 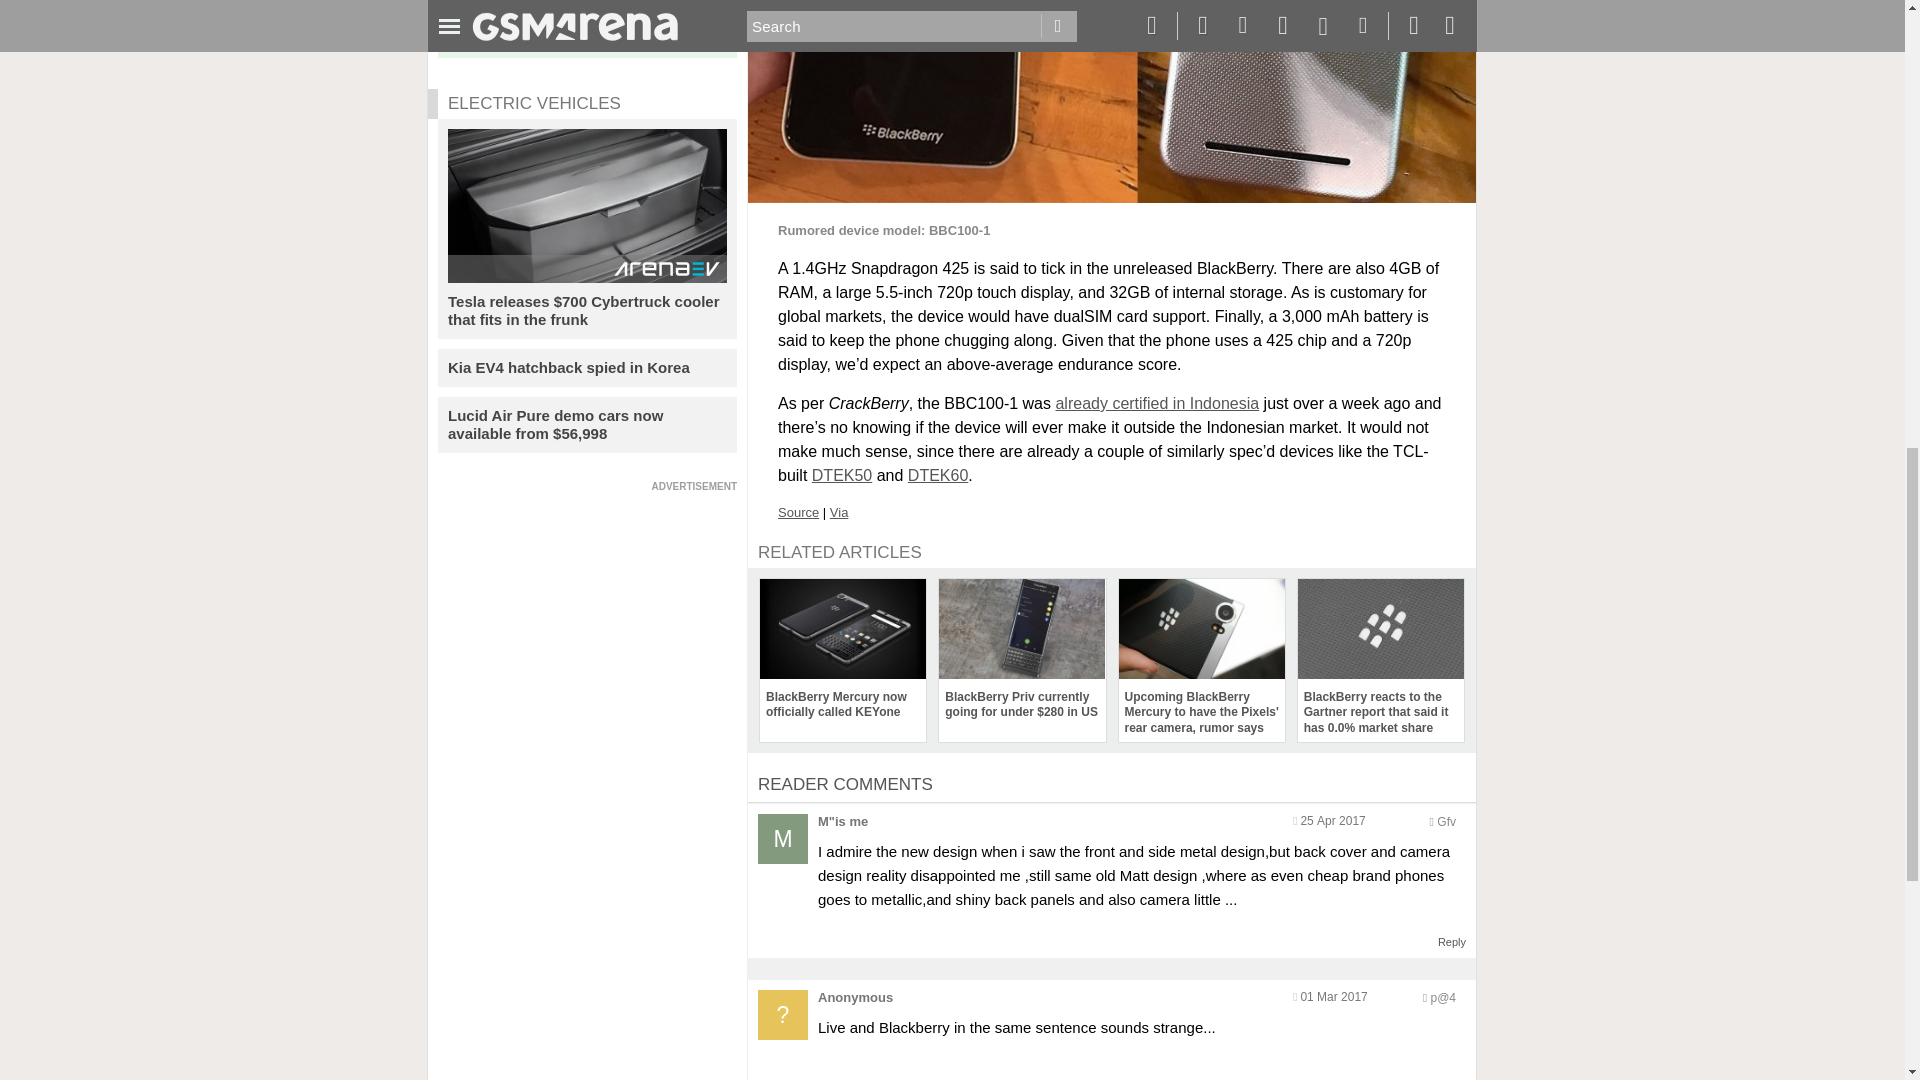 I want to click on Encoded anonymized location, so click(x=1442, y=998).